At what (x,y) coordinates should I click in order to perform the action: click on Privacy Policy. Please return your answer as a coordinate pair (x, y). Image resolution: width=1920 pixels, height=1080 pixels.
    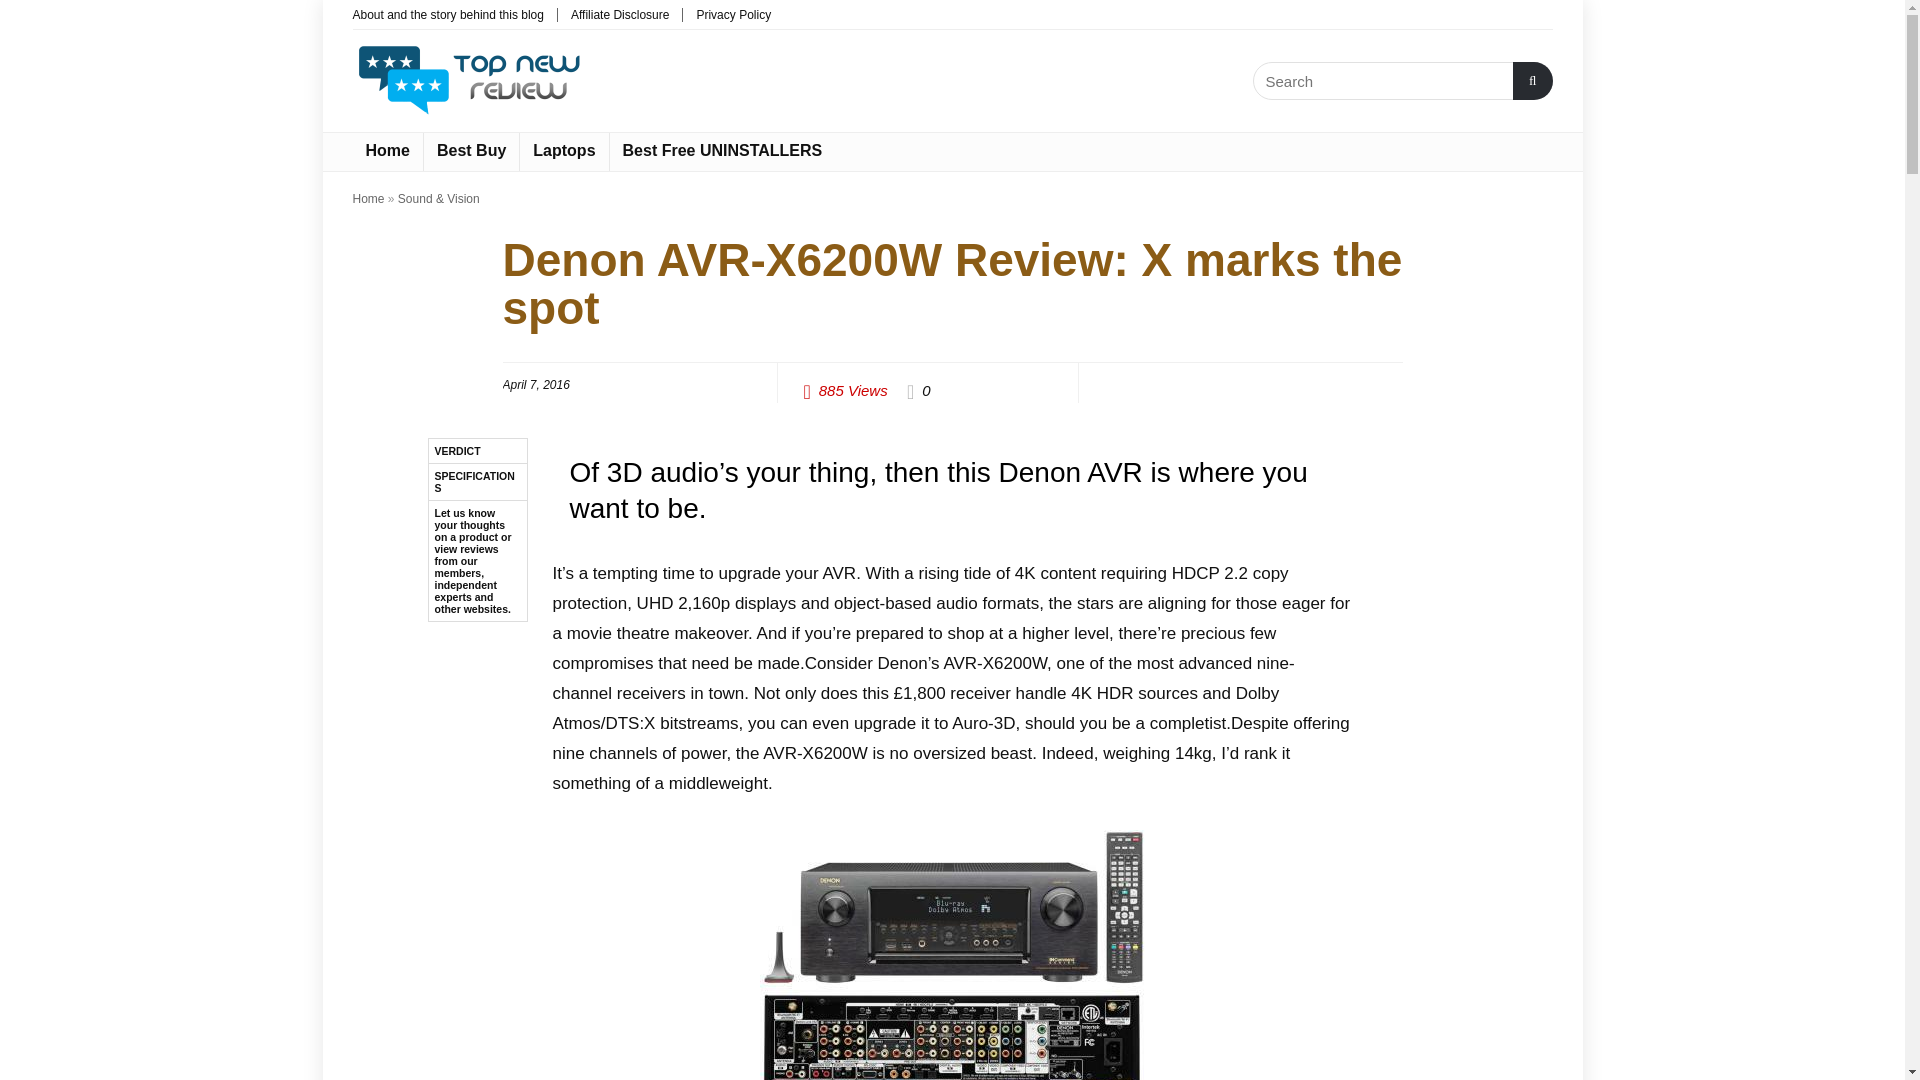
    Looking at the image, I should click on (733, 14).